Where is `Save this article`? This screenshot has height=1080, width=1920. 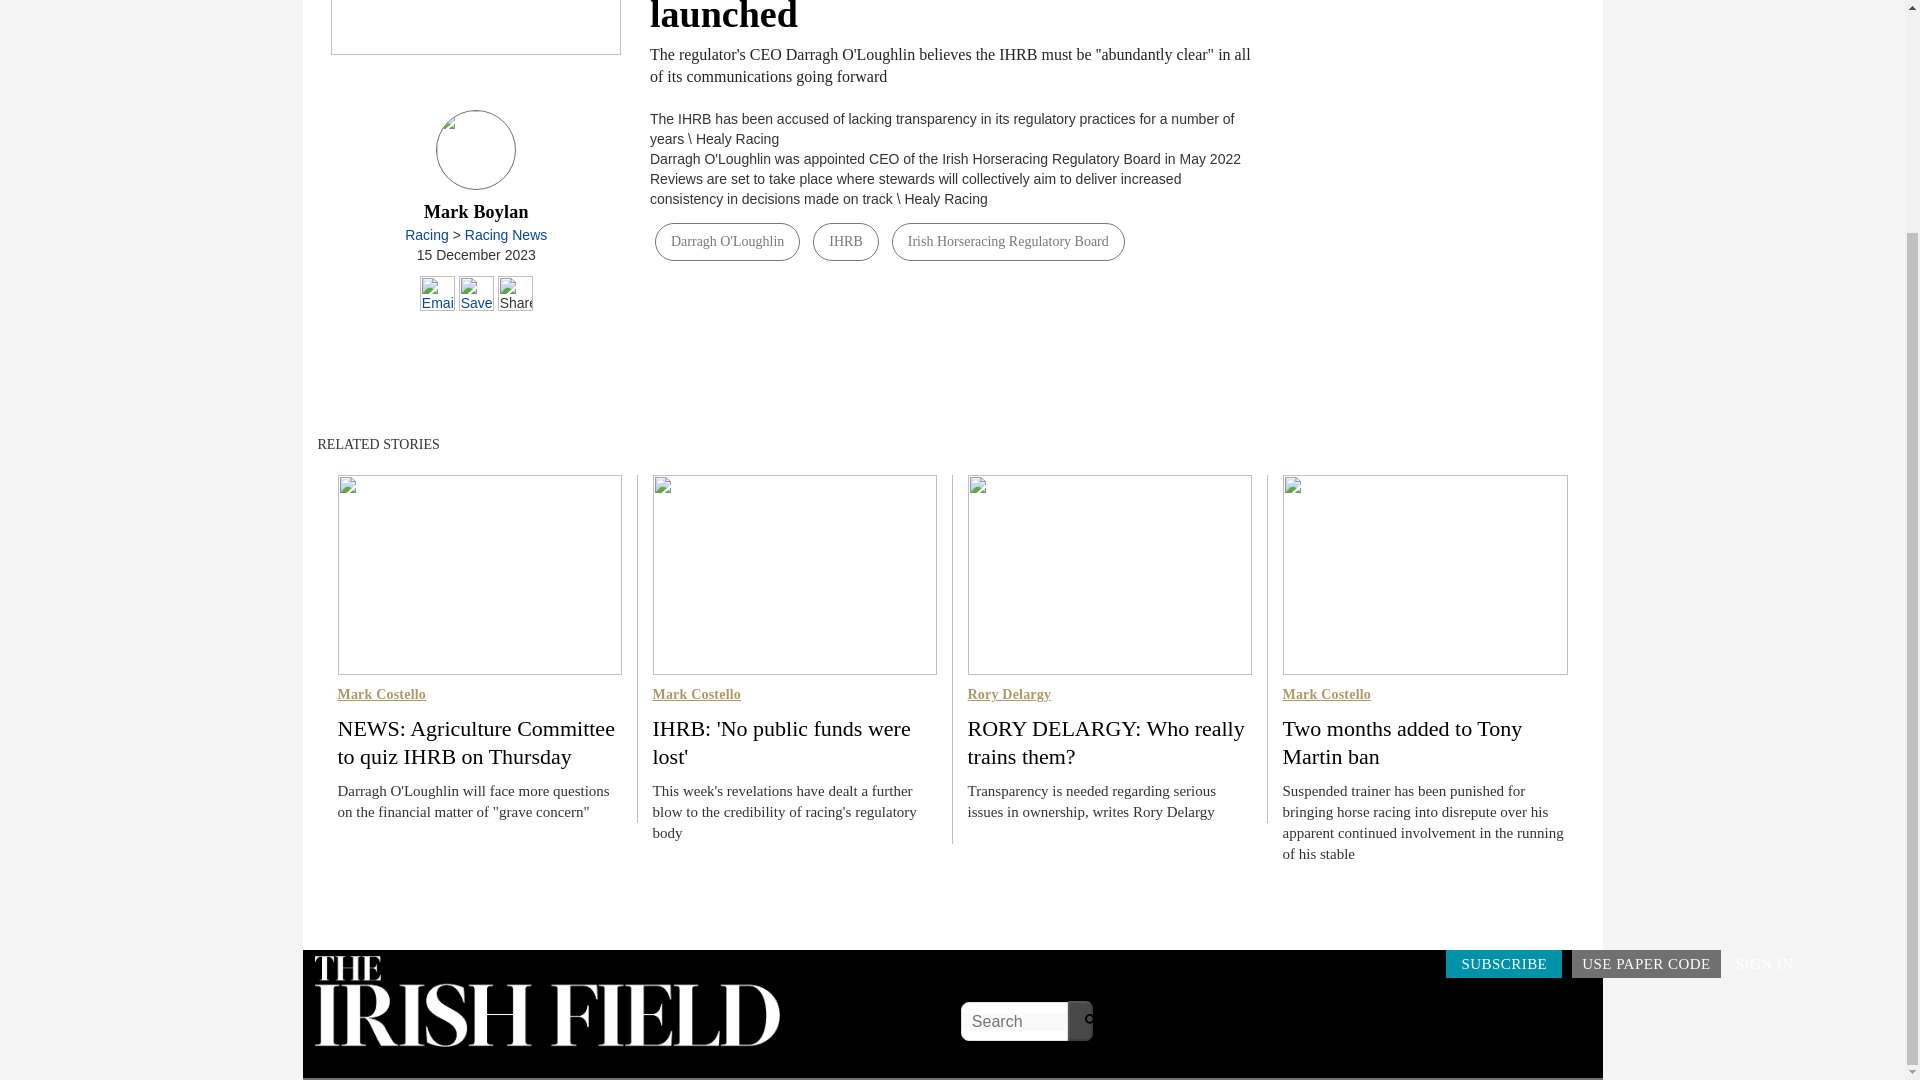 Save this article is located at coordinates (476, 294).